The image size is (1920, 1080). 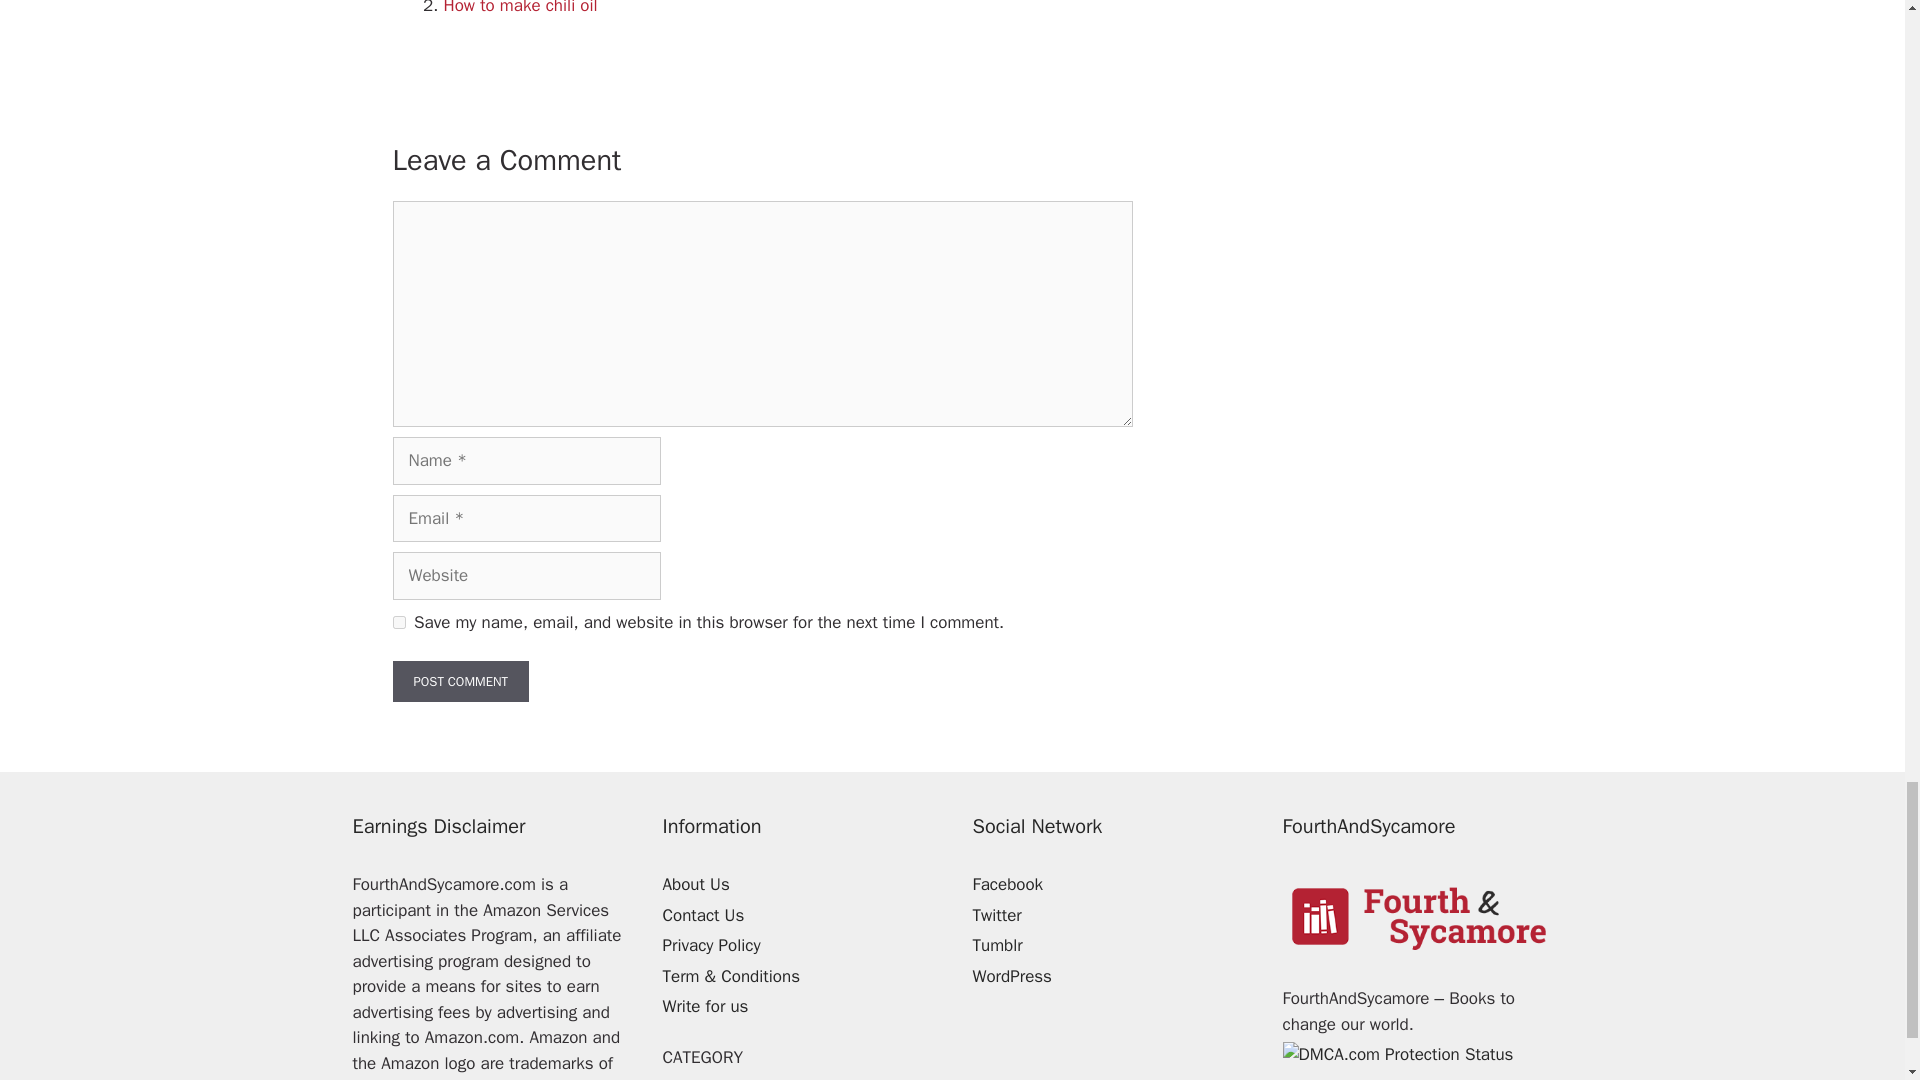 I want to click on yes, so click(x=398, y=622).